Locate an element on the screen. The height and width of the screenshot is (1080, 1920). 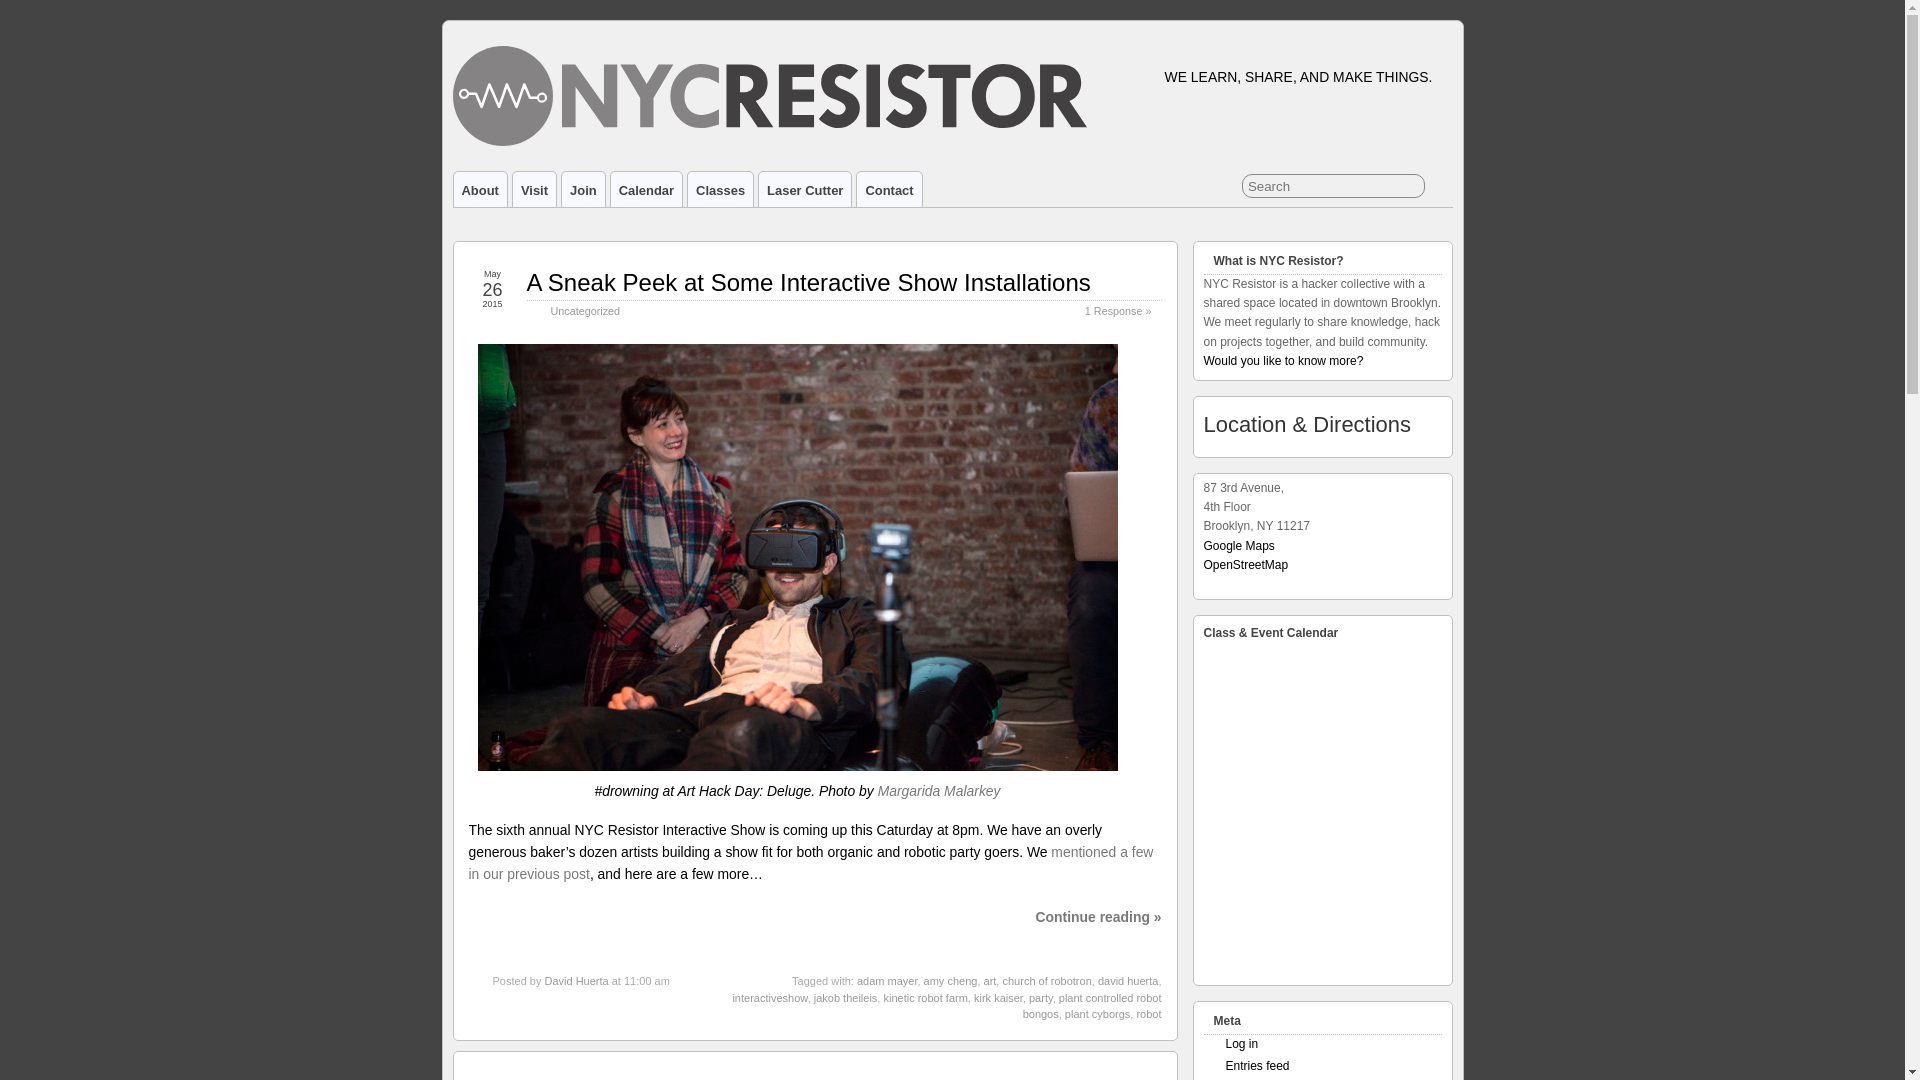
Classes is located at coordinates (720, 189).